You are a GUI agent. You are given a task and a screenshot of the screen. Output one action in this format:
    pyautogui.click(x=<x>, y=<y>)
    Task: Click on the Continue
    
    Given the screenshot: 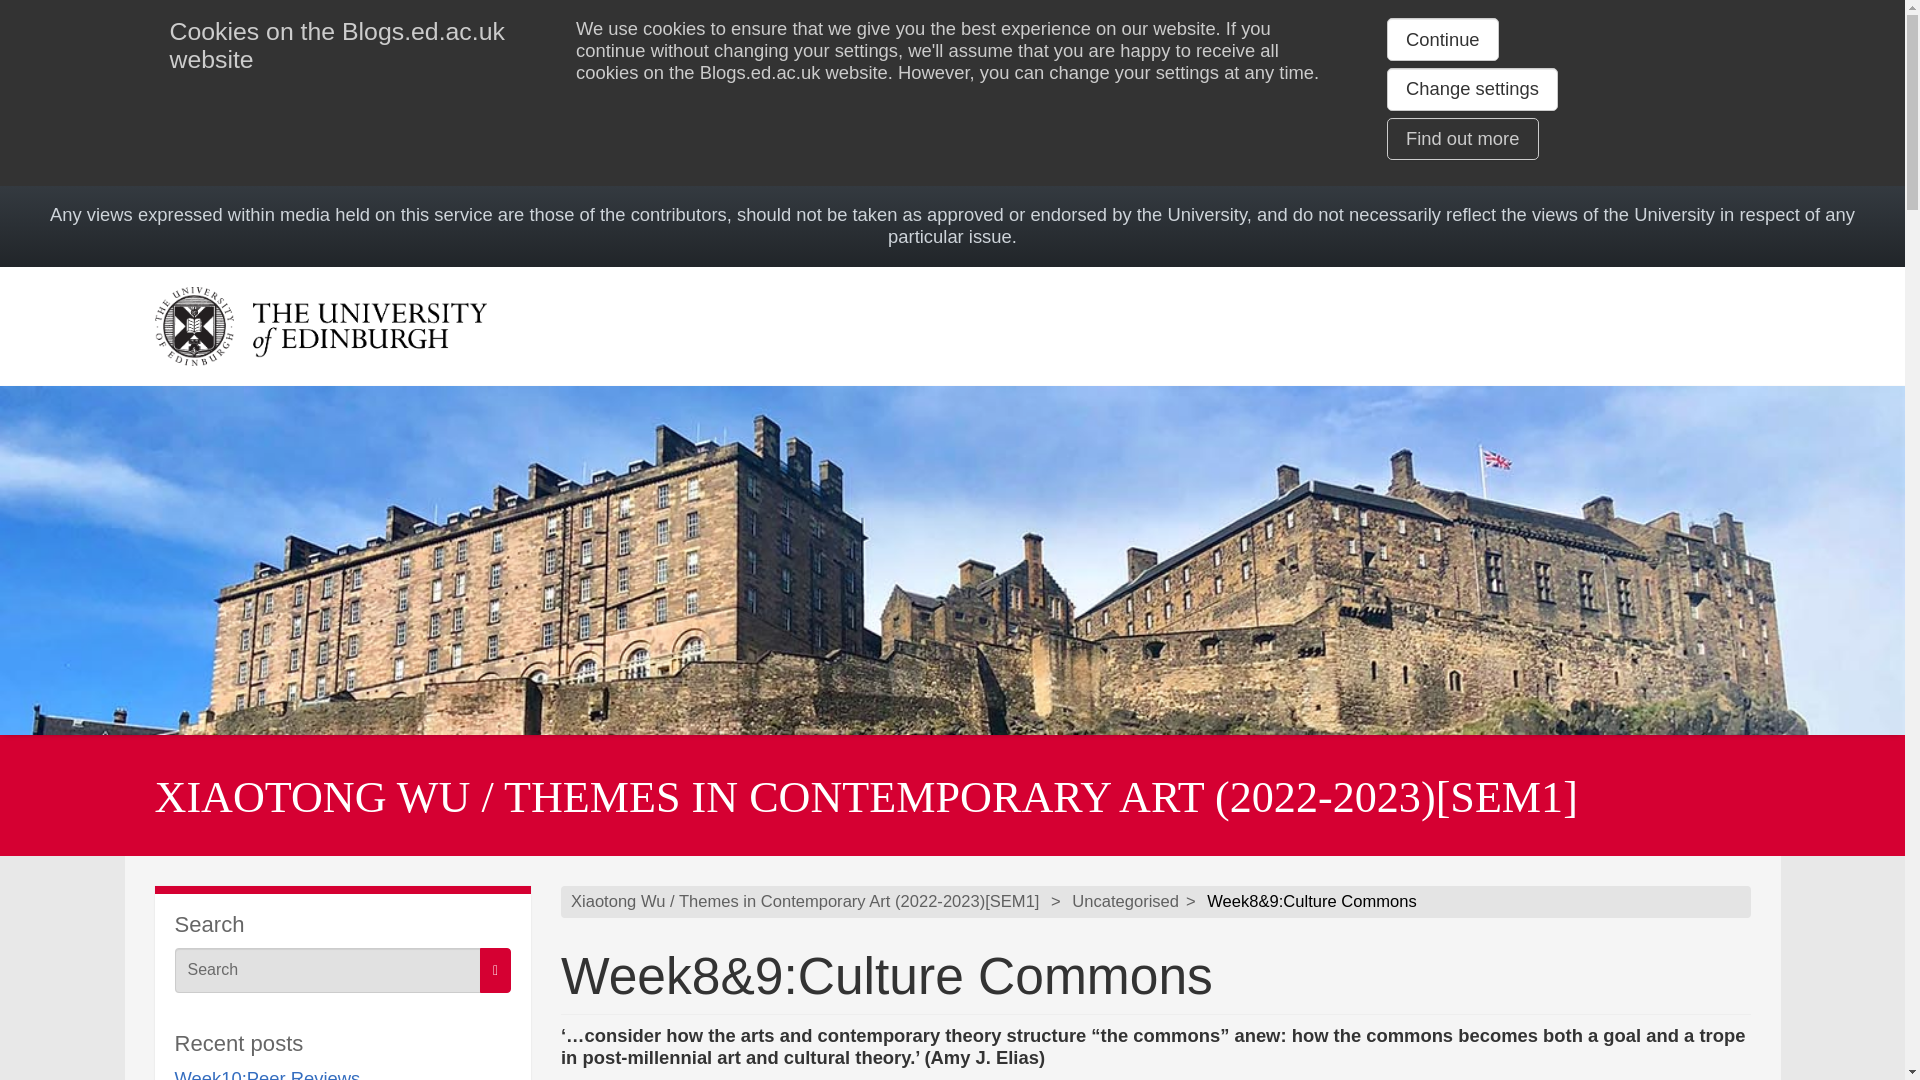 What is the action you would take?
    pyautogui.click(x=1442, y=39)
    